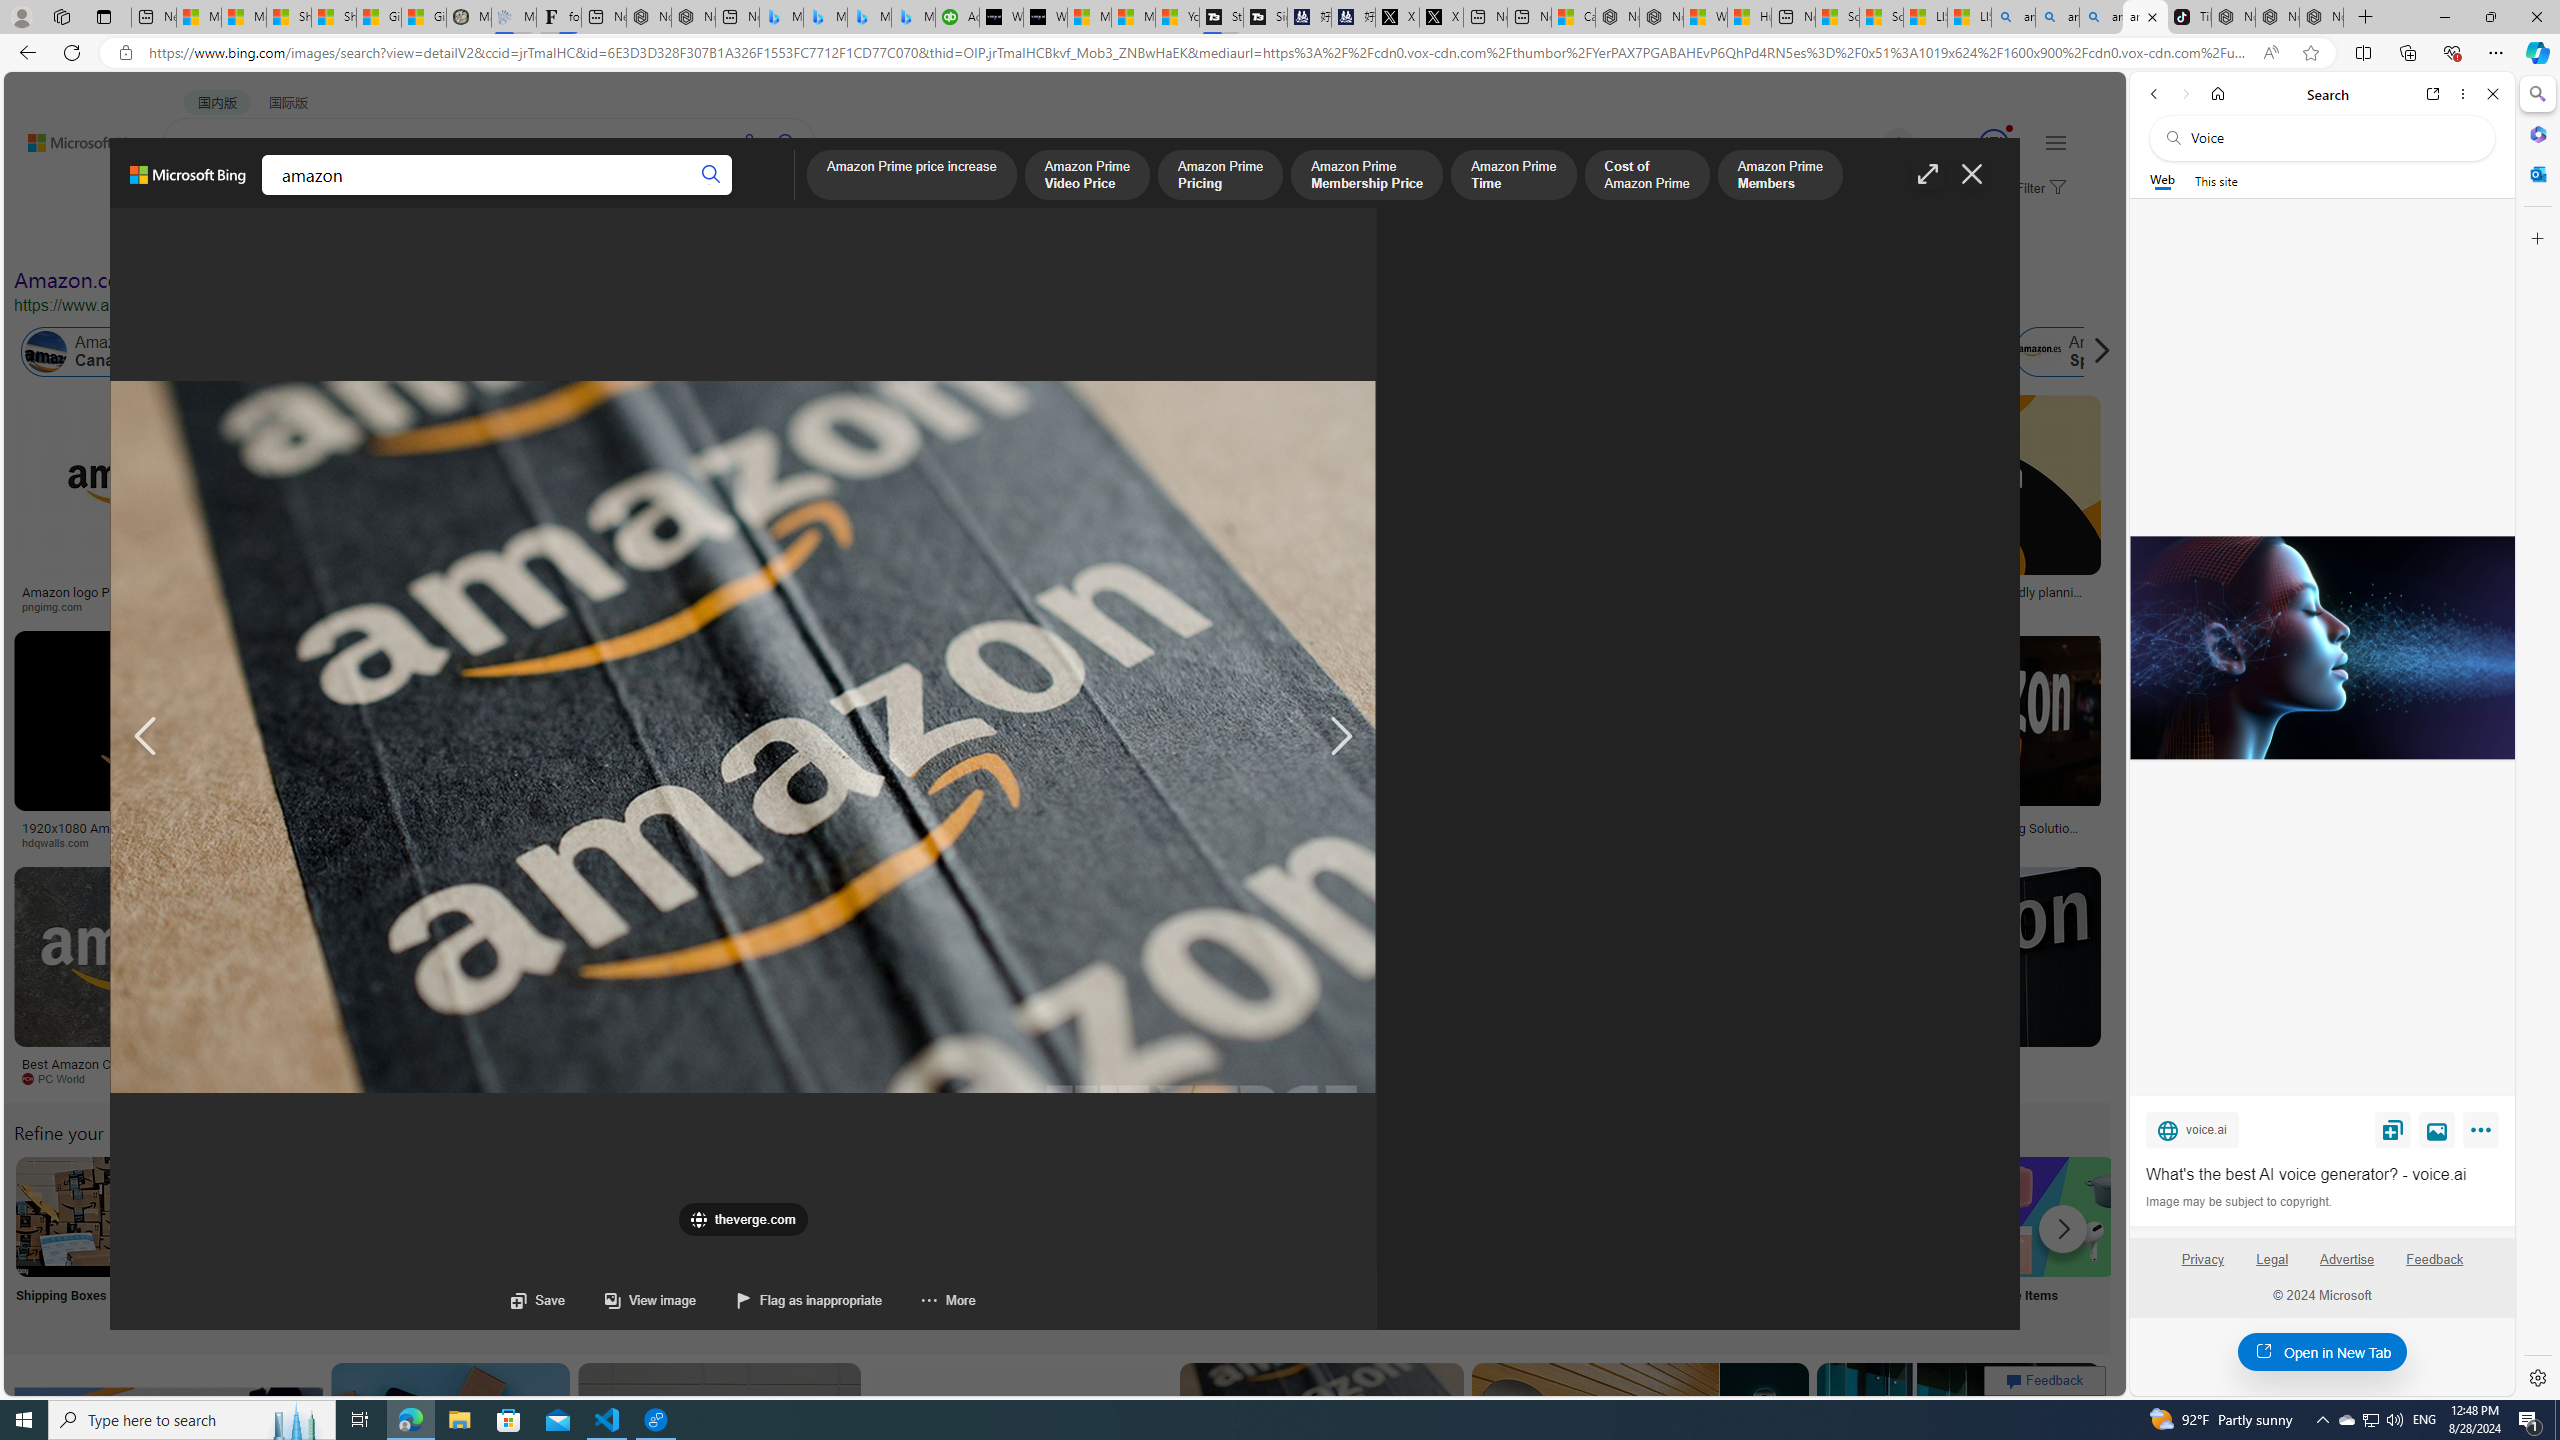 Image resolution: width=2560 pixels, height=1440 pixels. What do you see at coordinates (2215, 180) in the screenshot?
I see `This site scope` at bounding box center [2215, 180].